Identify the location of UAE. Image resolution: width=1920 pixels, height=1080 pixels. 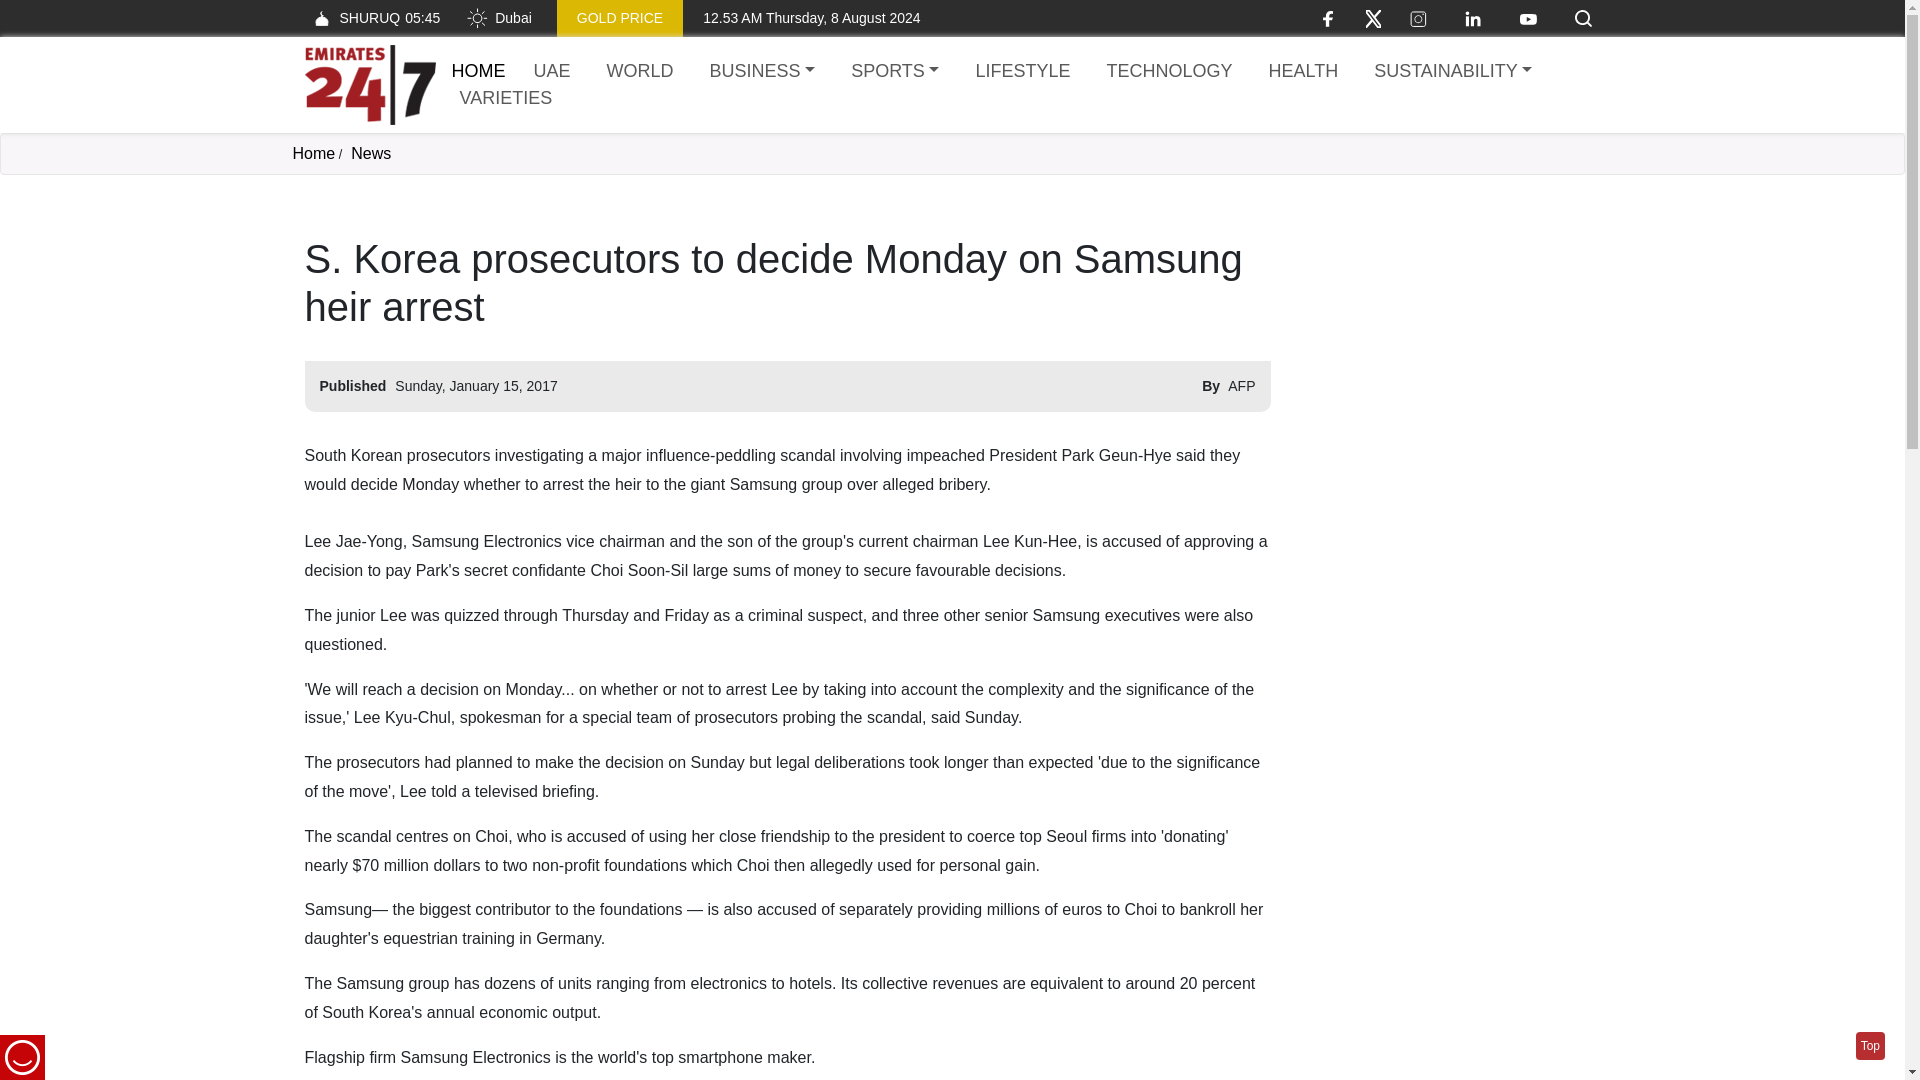
(552, 72).